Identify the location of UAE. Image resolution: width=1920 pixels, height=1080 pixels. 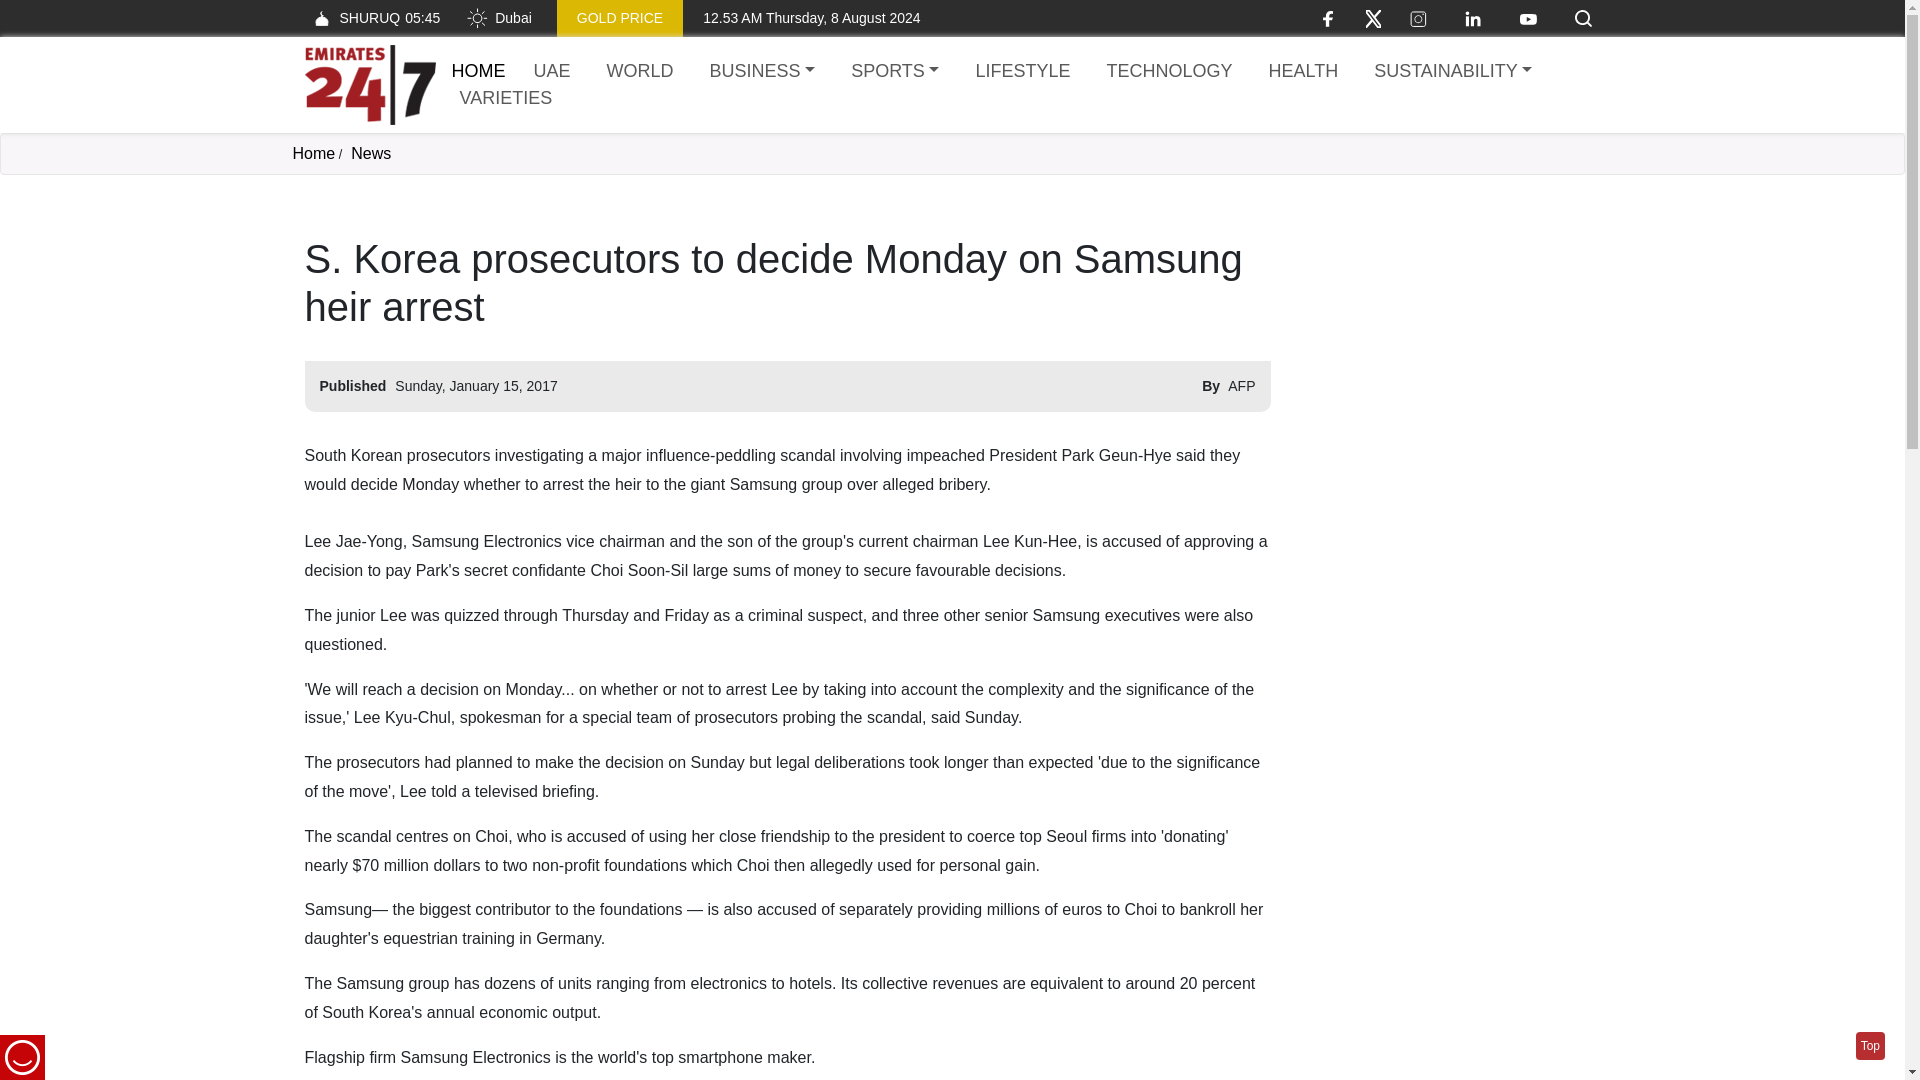
(552, 72).